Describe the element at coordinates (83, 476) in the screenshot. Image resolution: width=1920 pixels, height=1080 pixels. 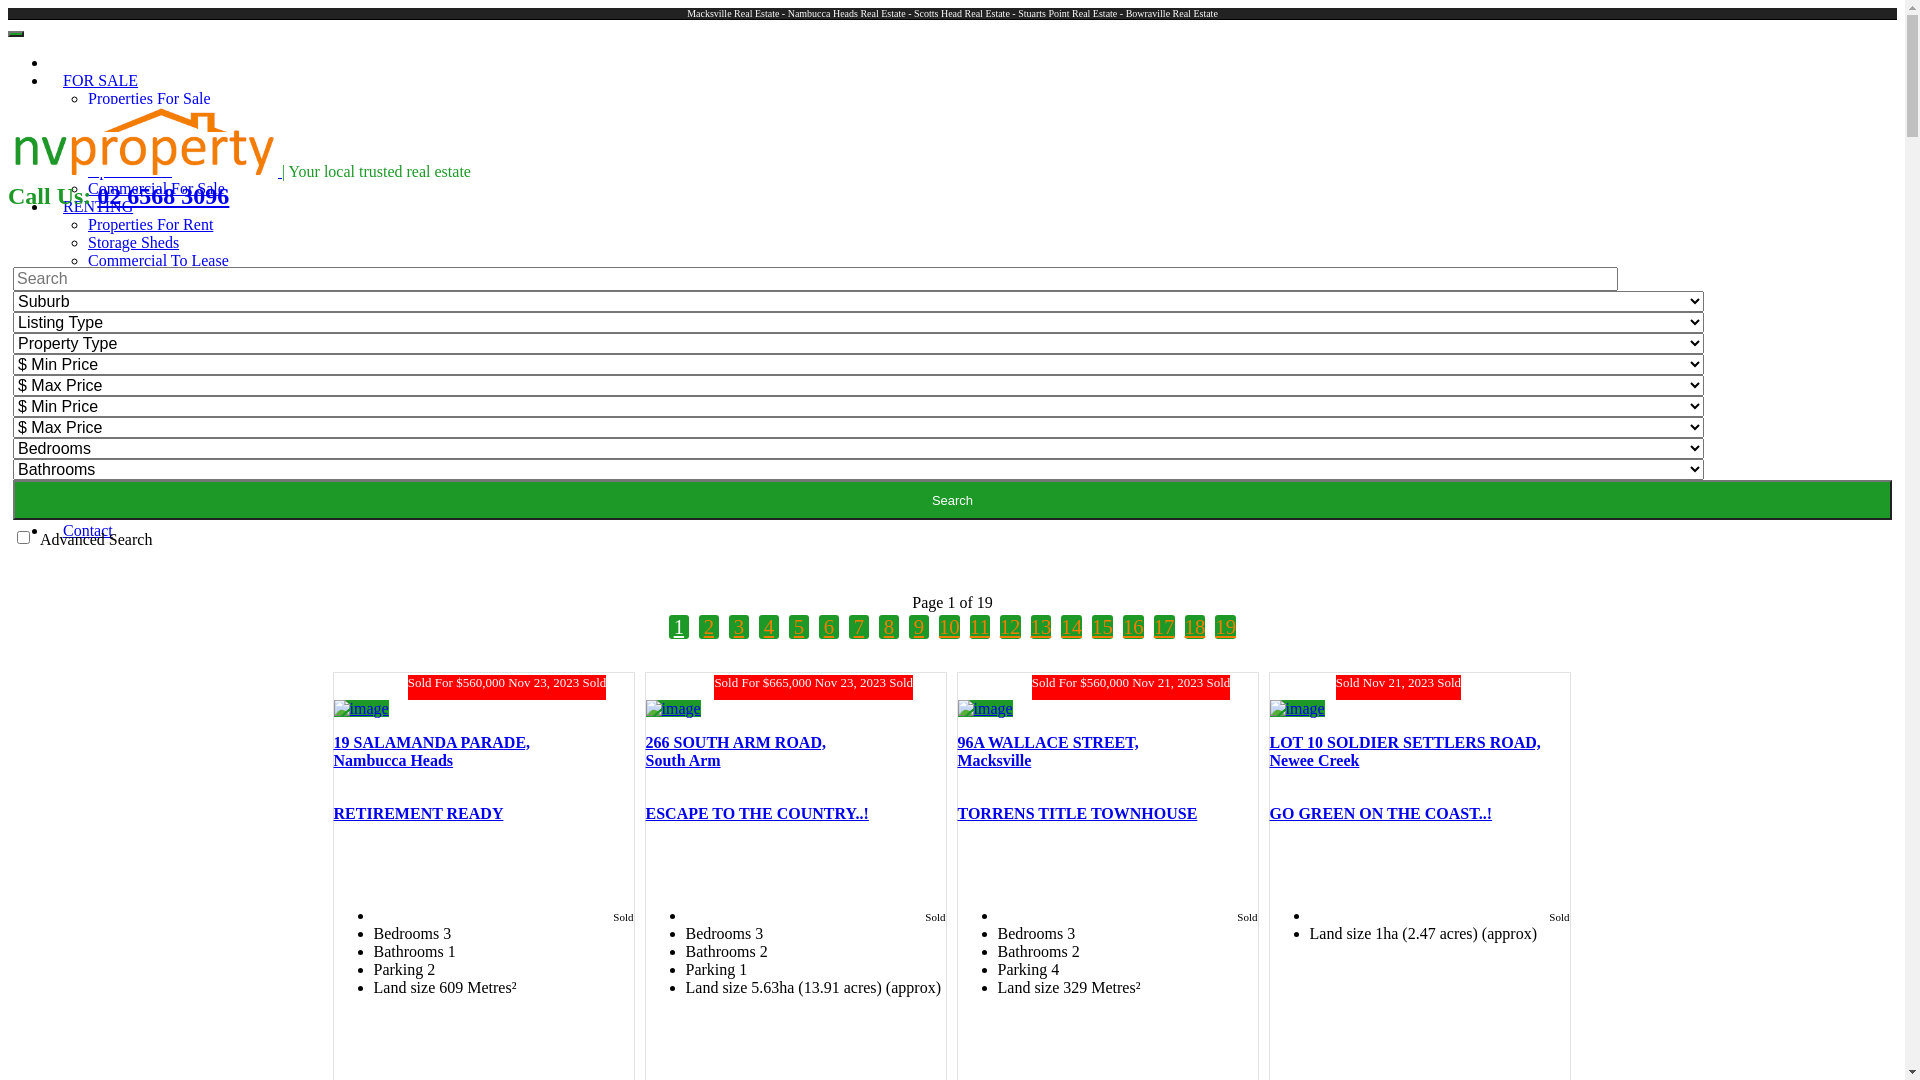
I see `About` at that location.